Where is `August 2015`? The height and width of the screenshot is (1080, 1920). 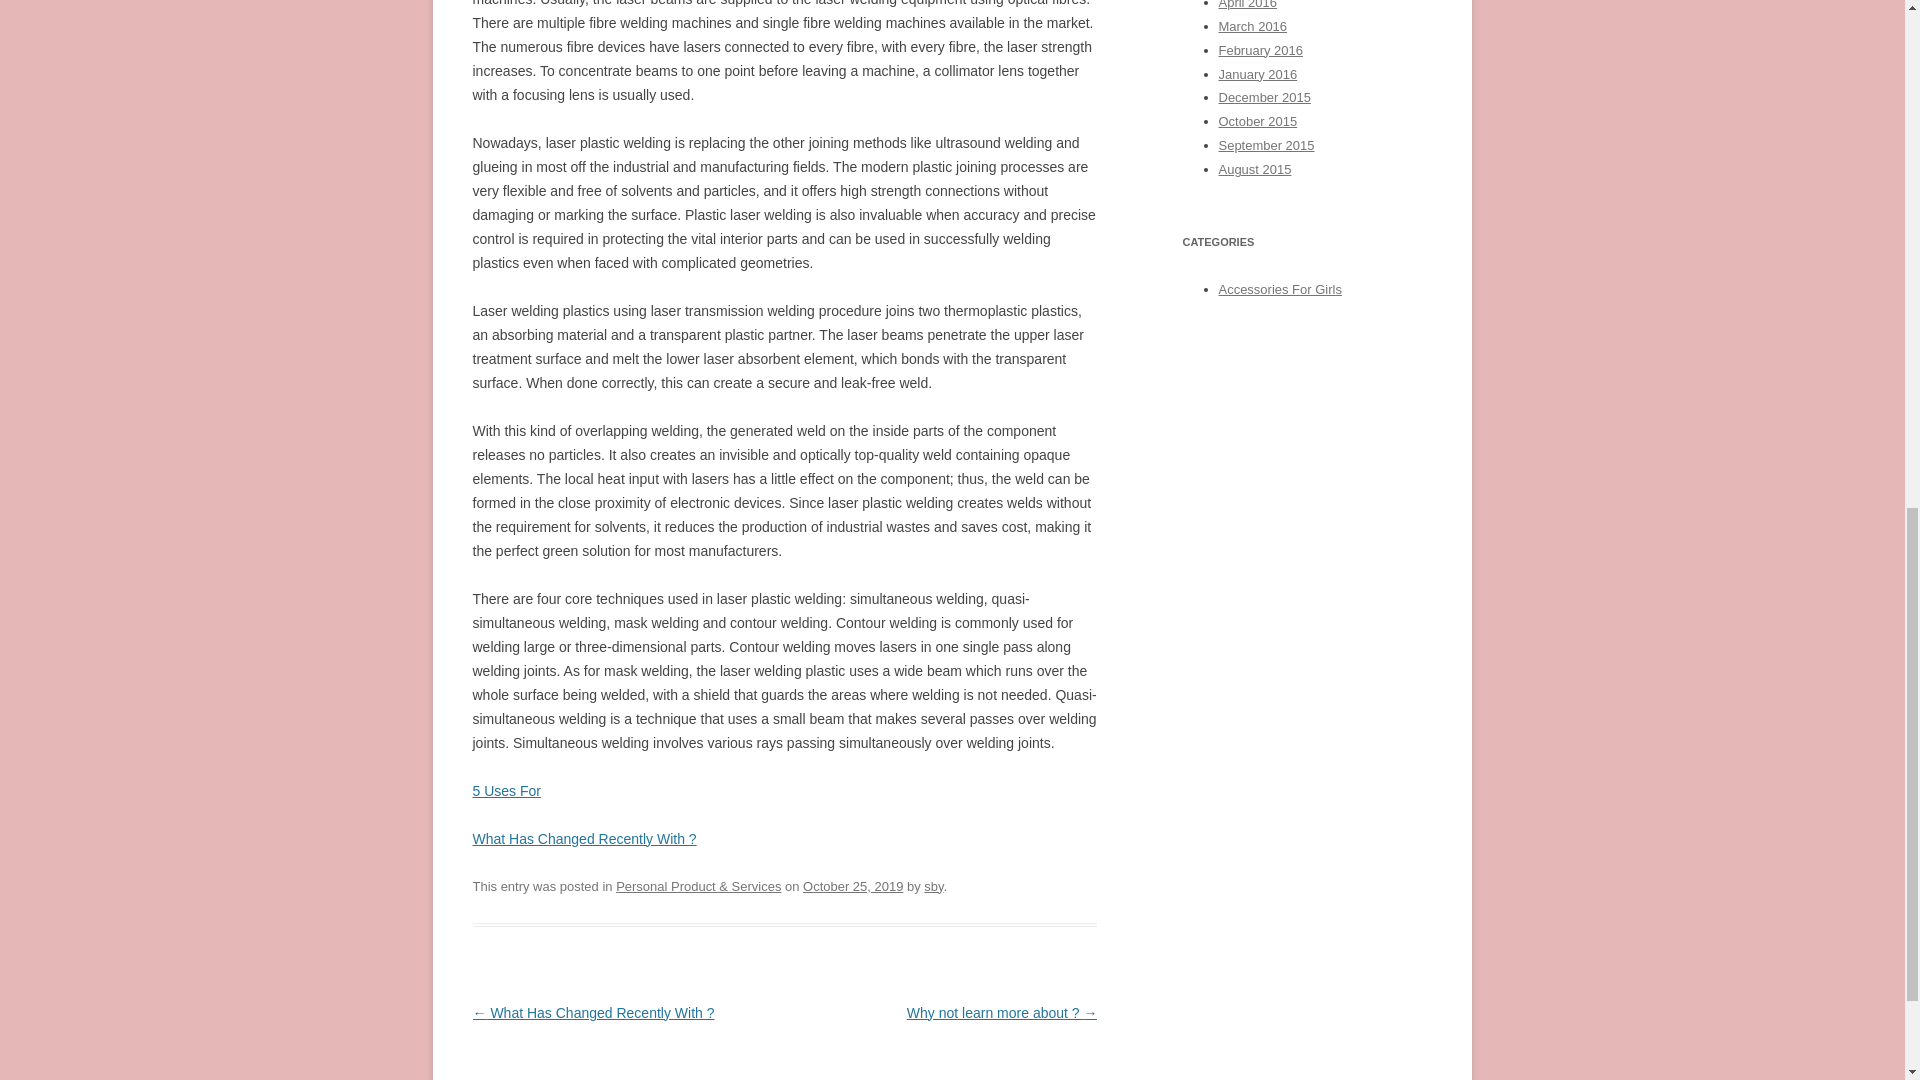
August 2015 is located at coordinates (1254, 170).